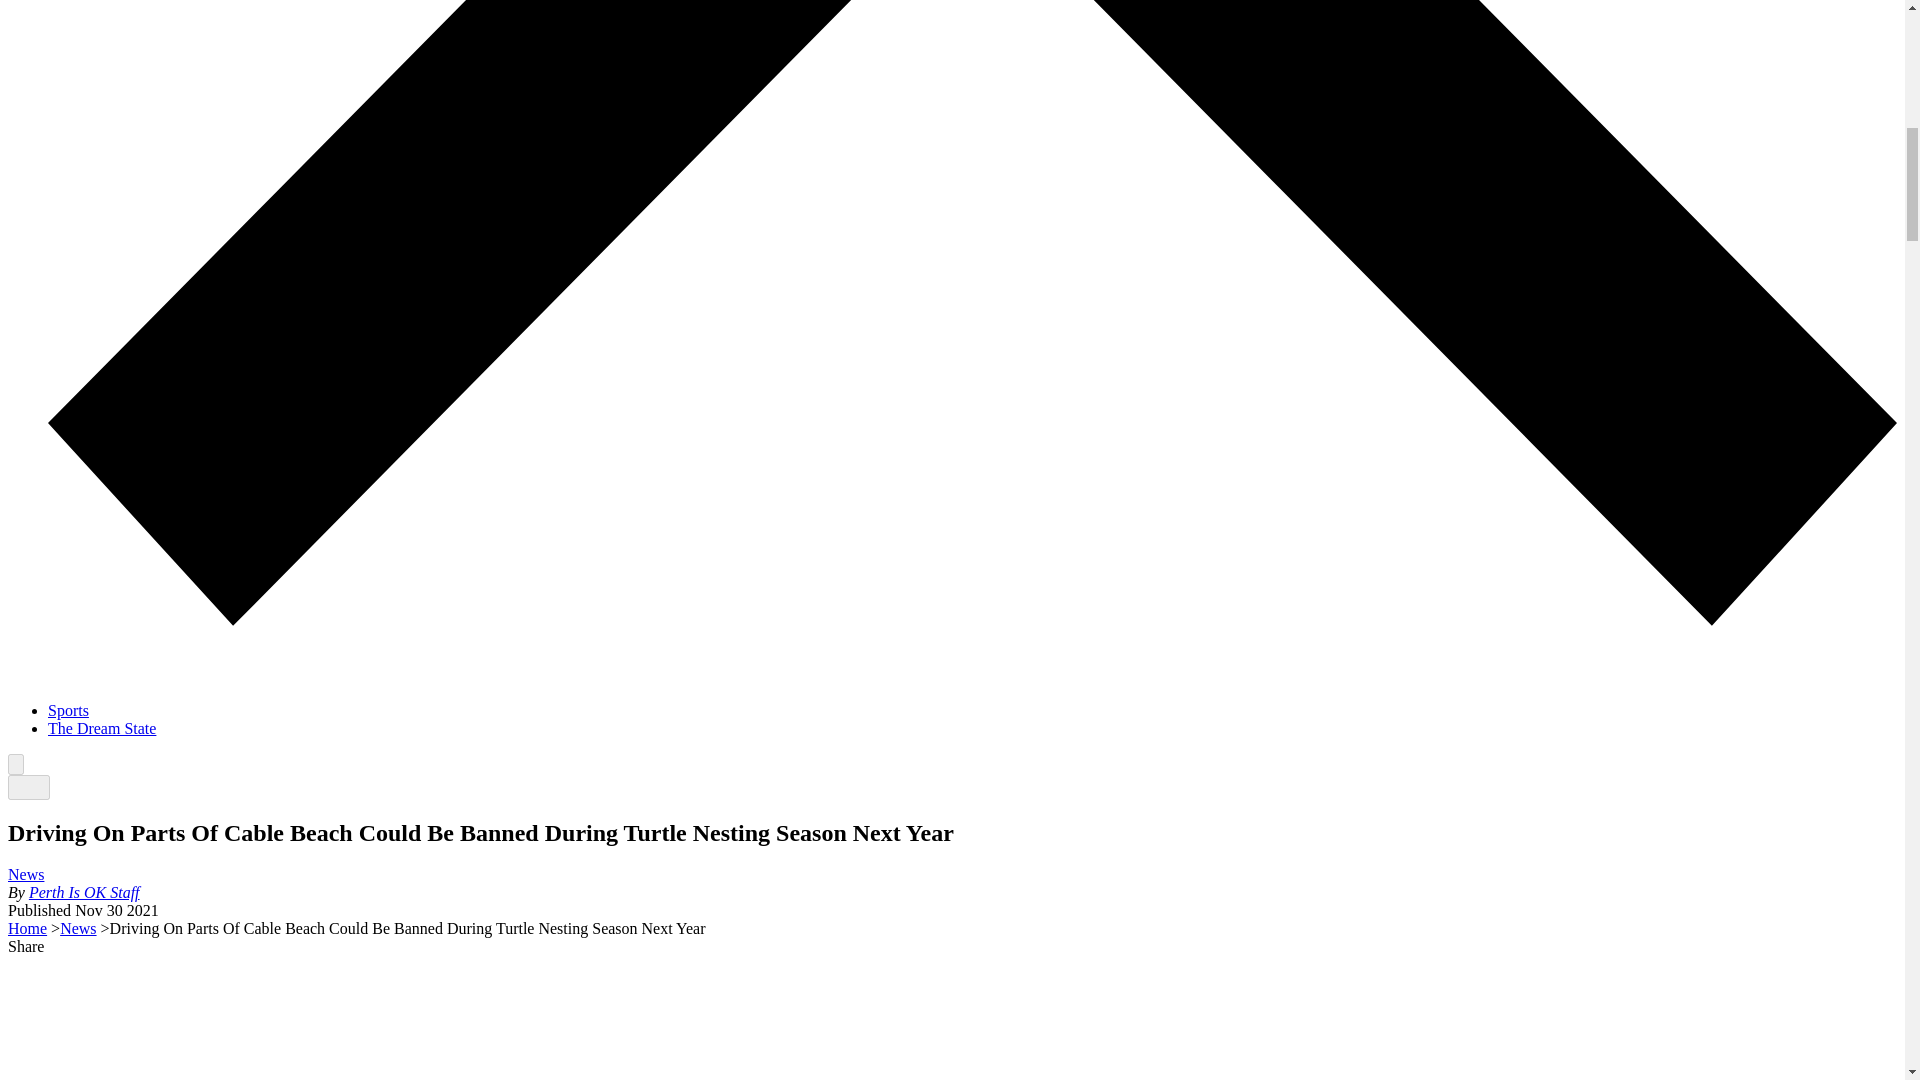 Image resolution: width=1920 pixels, height=1080 pixels. I want to click on News, so click(26, 874).